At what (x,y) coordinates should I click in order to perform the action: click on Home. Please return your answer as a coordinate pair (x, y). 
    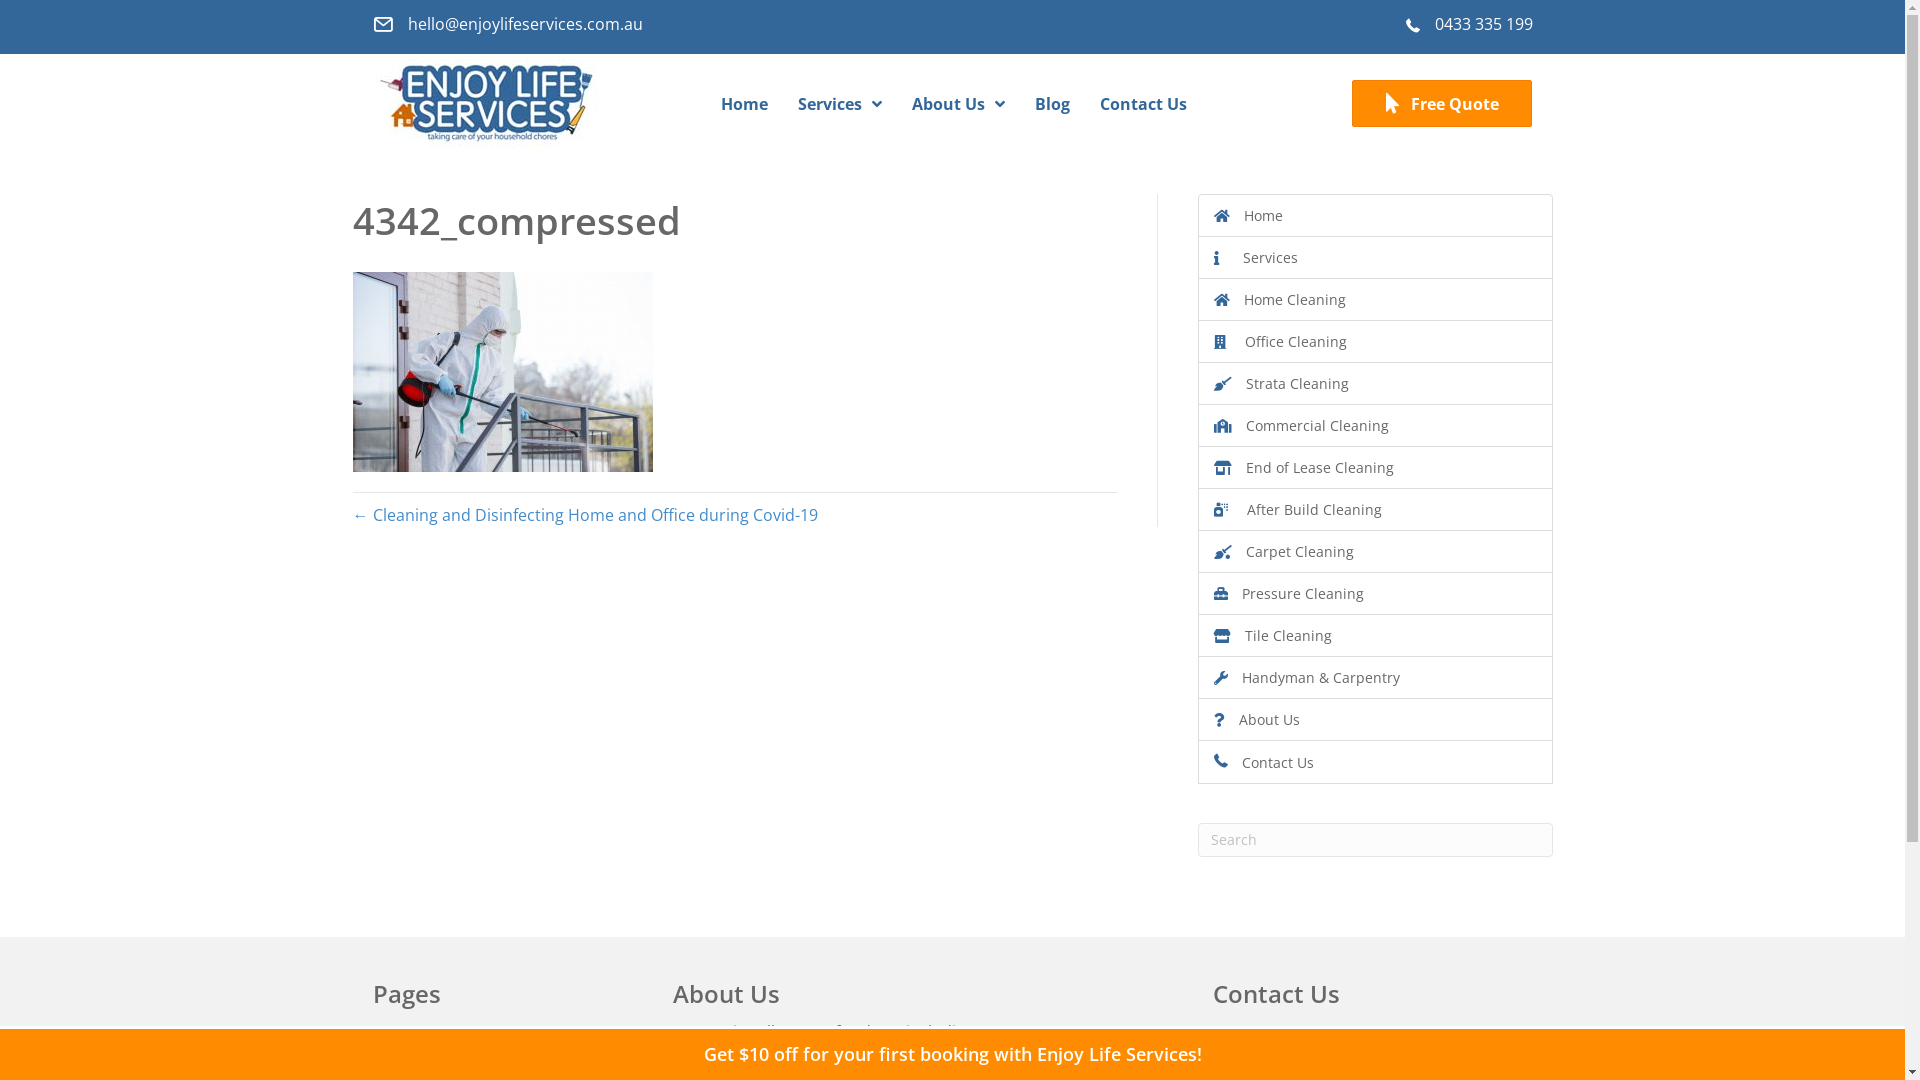
    Looking at the image, I should click on (1376, 216).